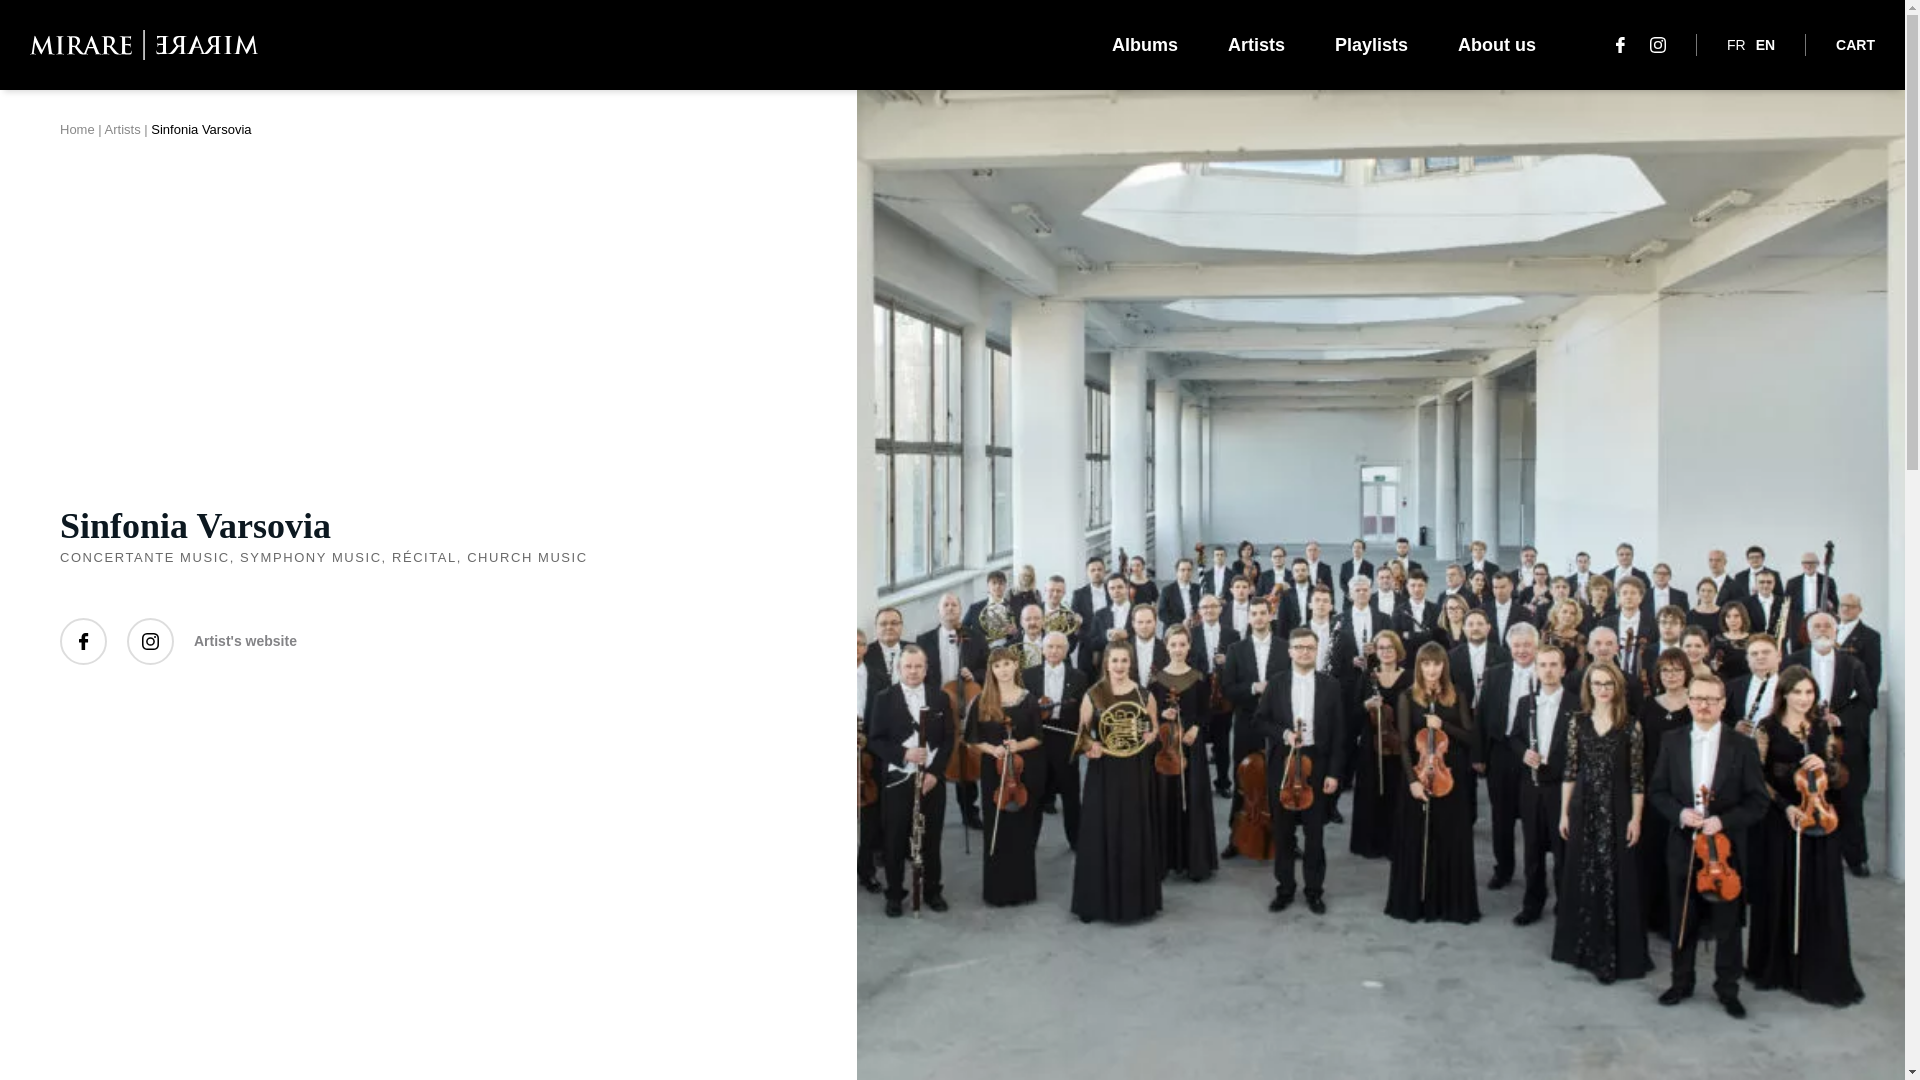  What do you see at coordinates (1370, 44) in the screenshot?
I see `Playlists` at bounding box center [1370, 44].